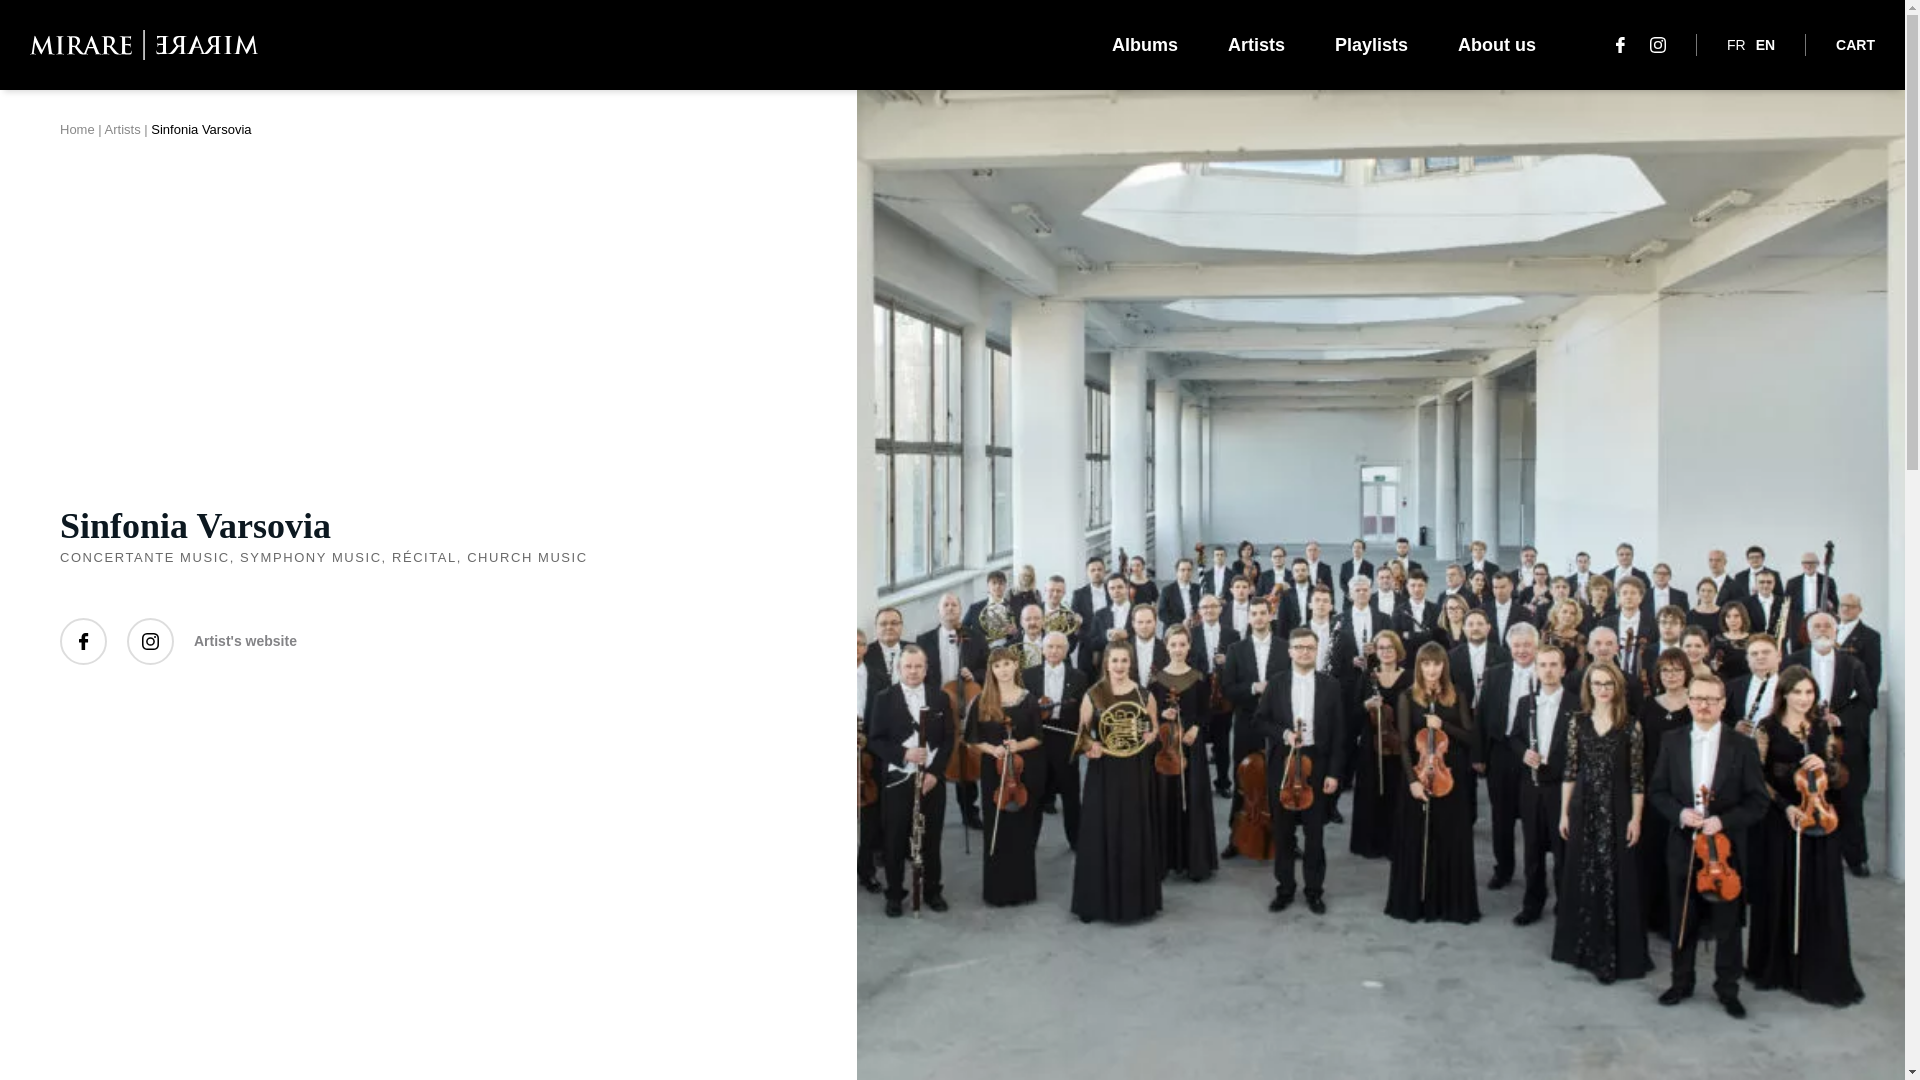  What do you see at coordinates (1370, 44) in the screenshot?
I see `Playlists` at bounding box center [1370, 44].